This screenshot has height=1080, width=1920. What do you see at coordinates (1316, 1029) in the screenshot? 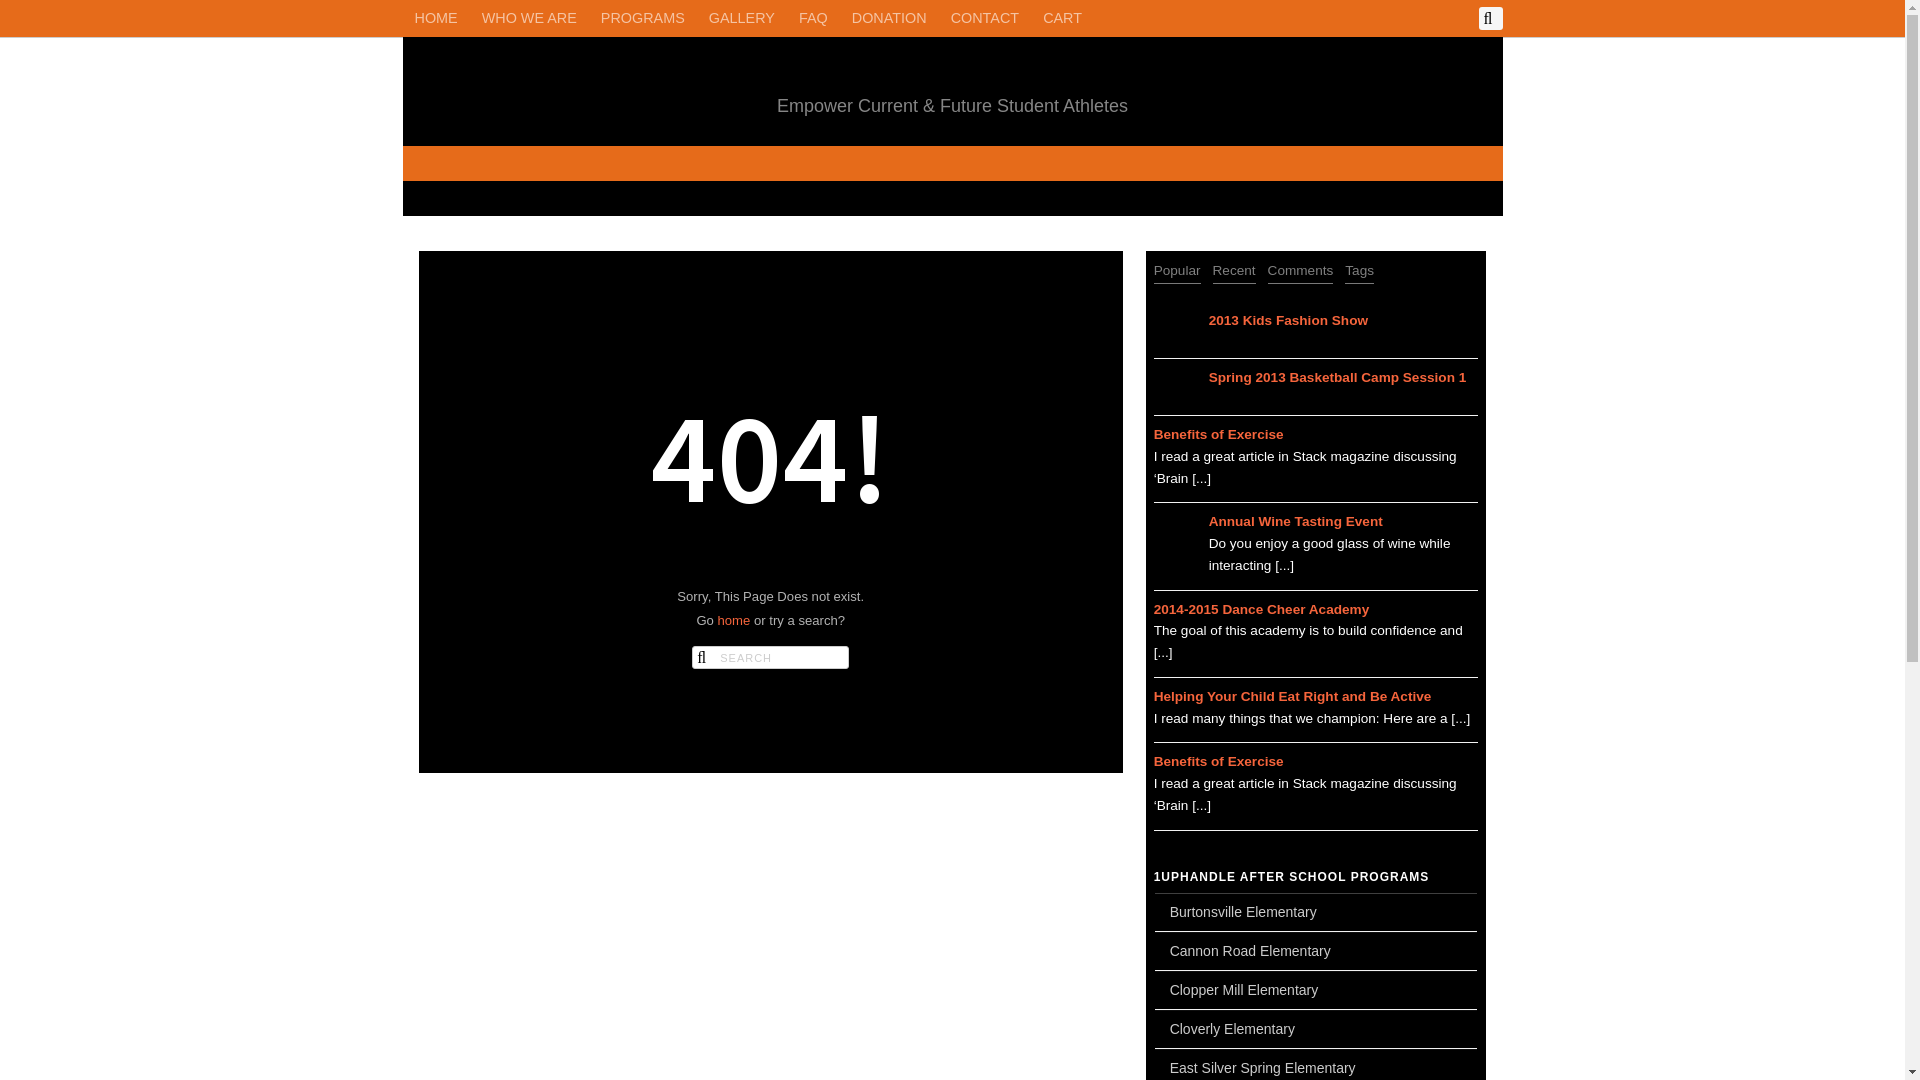
I see `Cloverly Elementary` at bounding box center [1316, 1029].